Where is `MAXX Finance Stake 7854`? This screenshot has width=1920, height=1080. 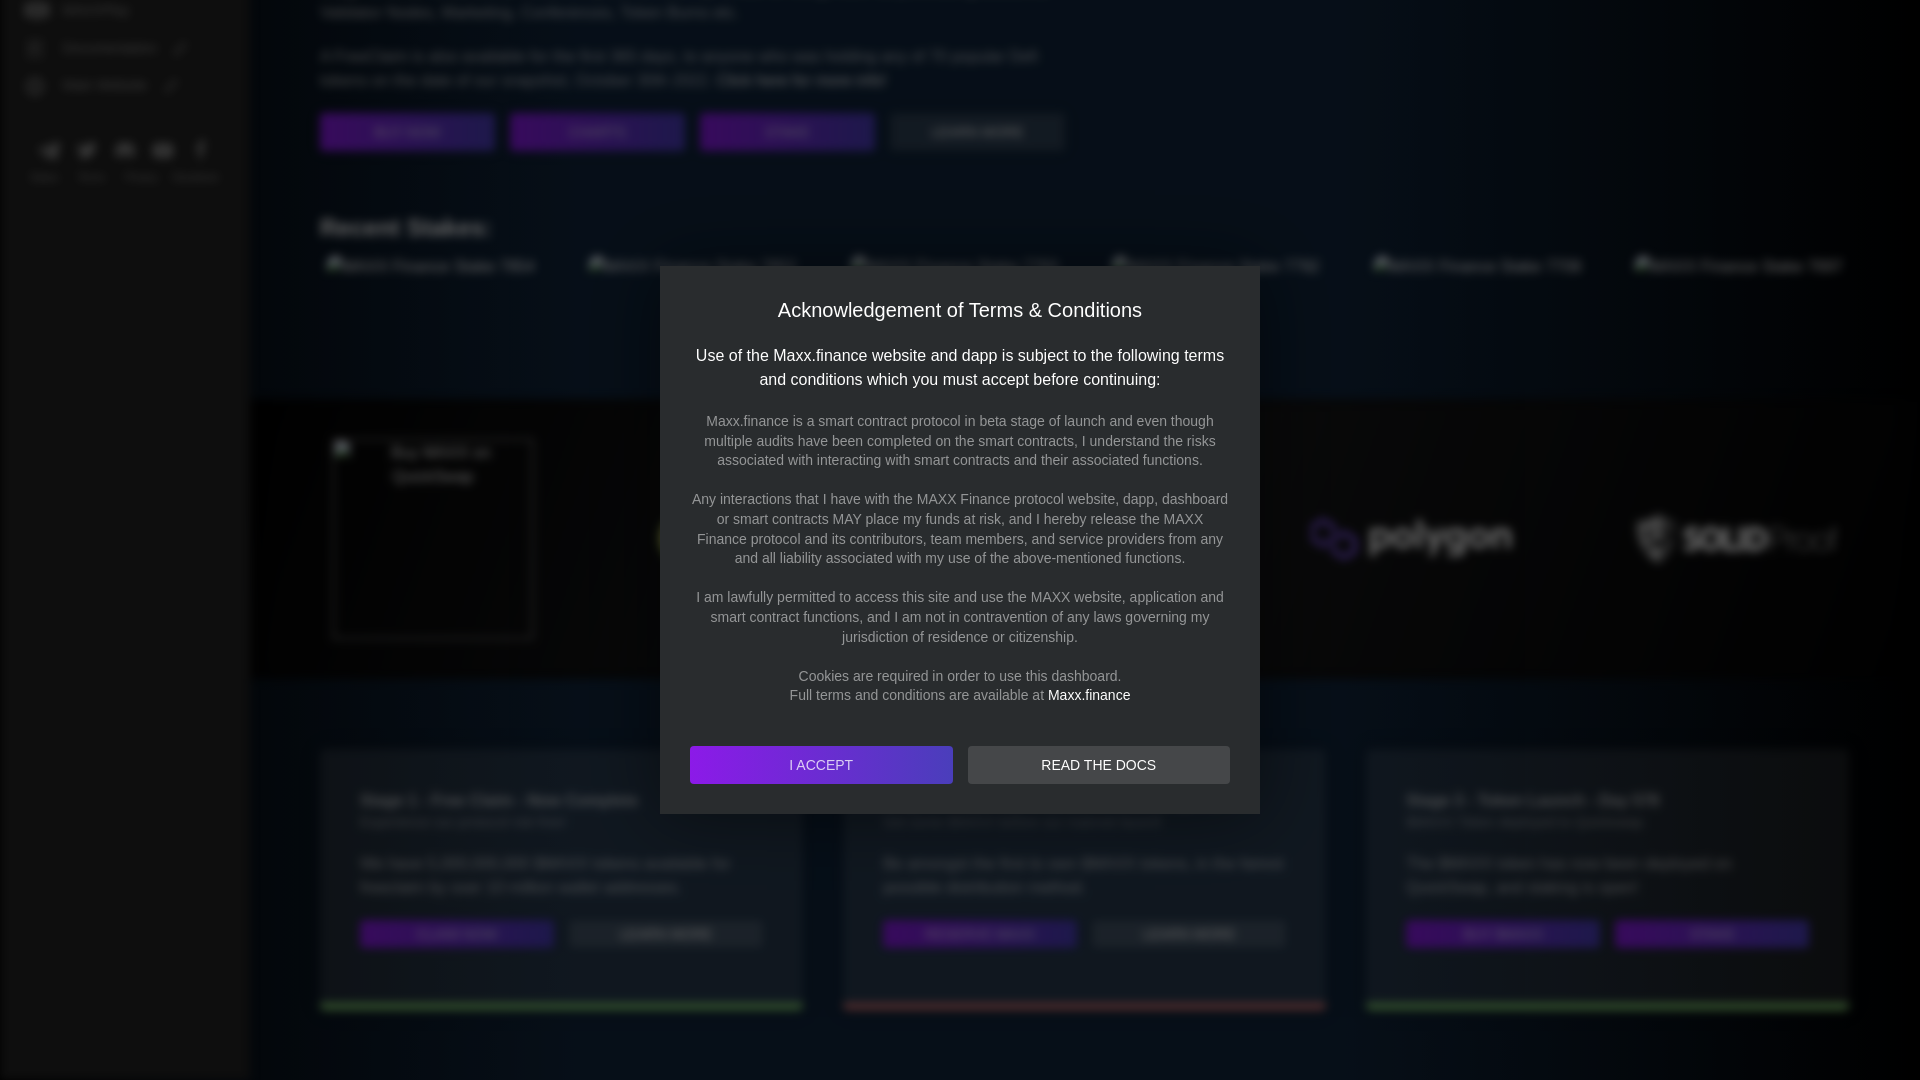 MAXX Finance Stake 7854 is located at coordinates (430, 266).